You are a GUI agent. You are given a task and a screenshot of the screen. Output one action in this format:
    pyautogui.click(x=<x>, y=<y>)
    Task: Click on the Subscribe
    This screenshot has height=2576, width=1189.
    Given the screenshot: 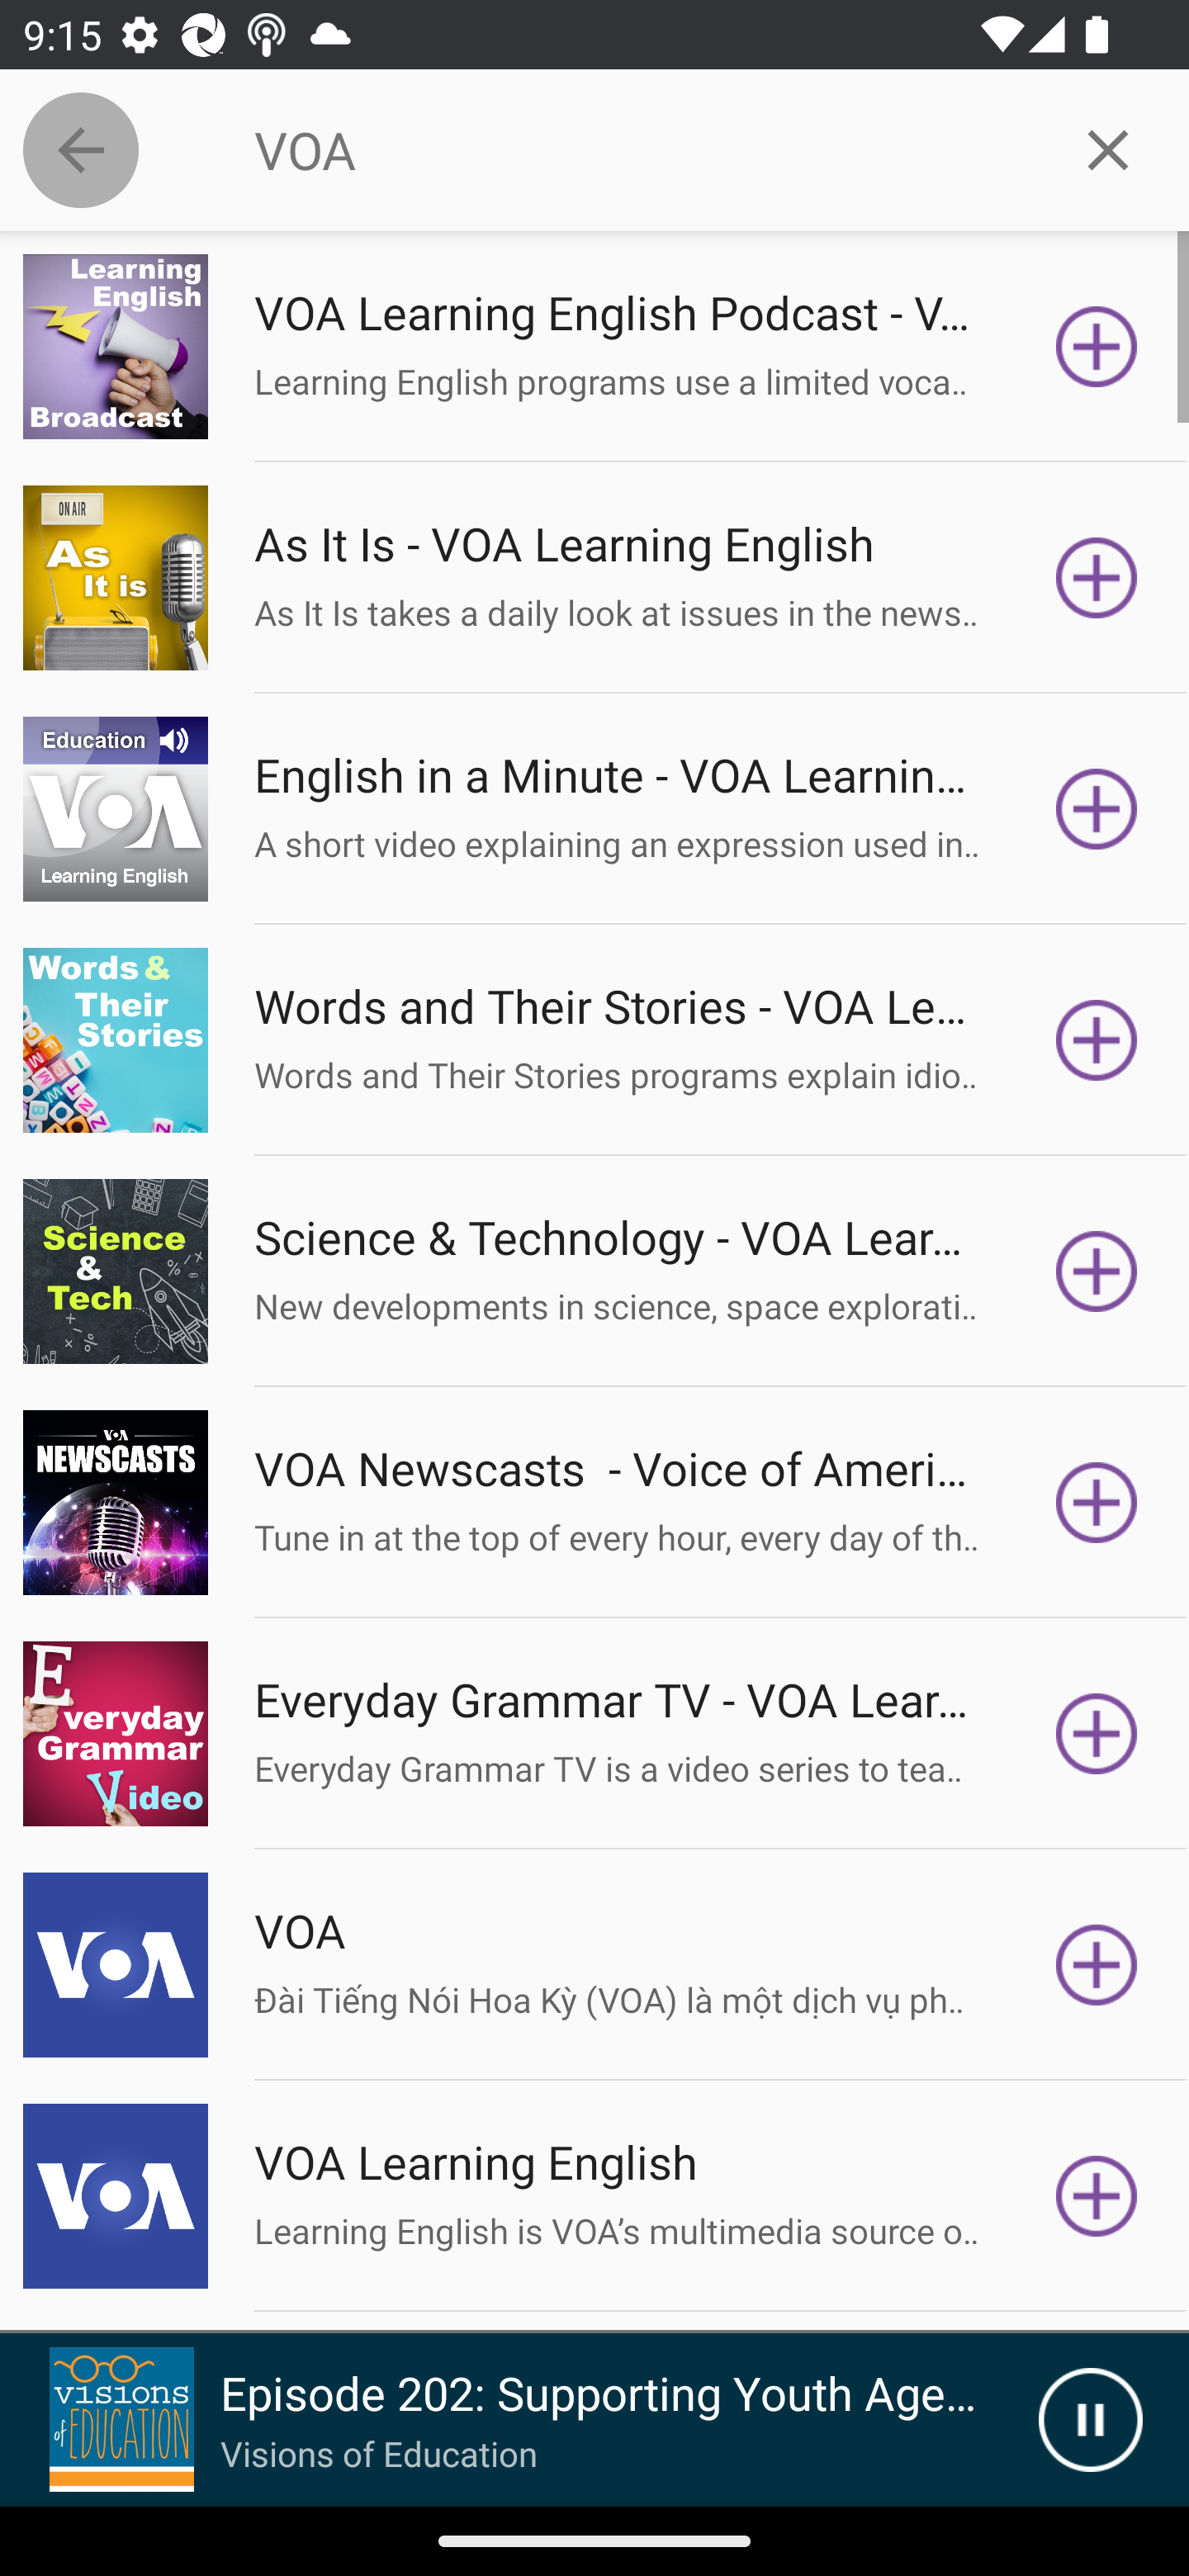 What is the action you would take?
    pyautogui.click(x=1097, y=576)
    